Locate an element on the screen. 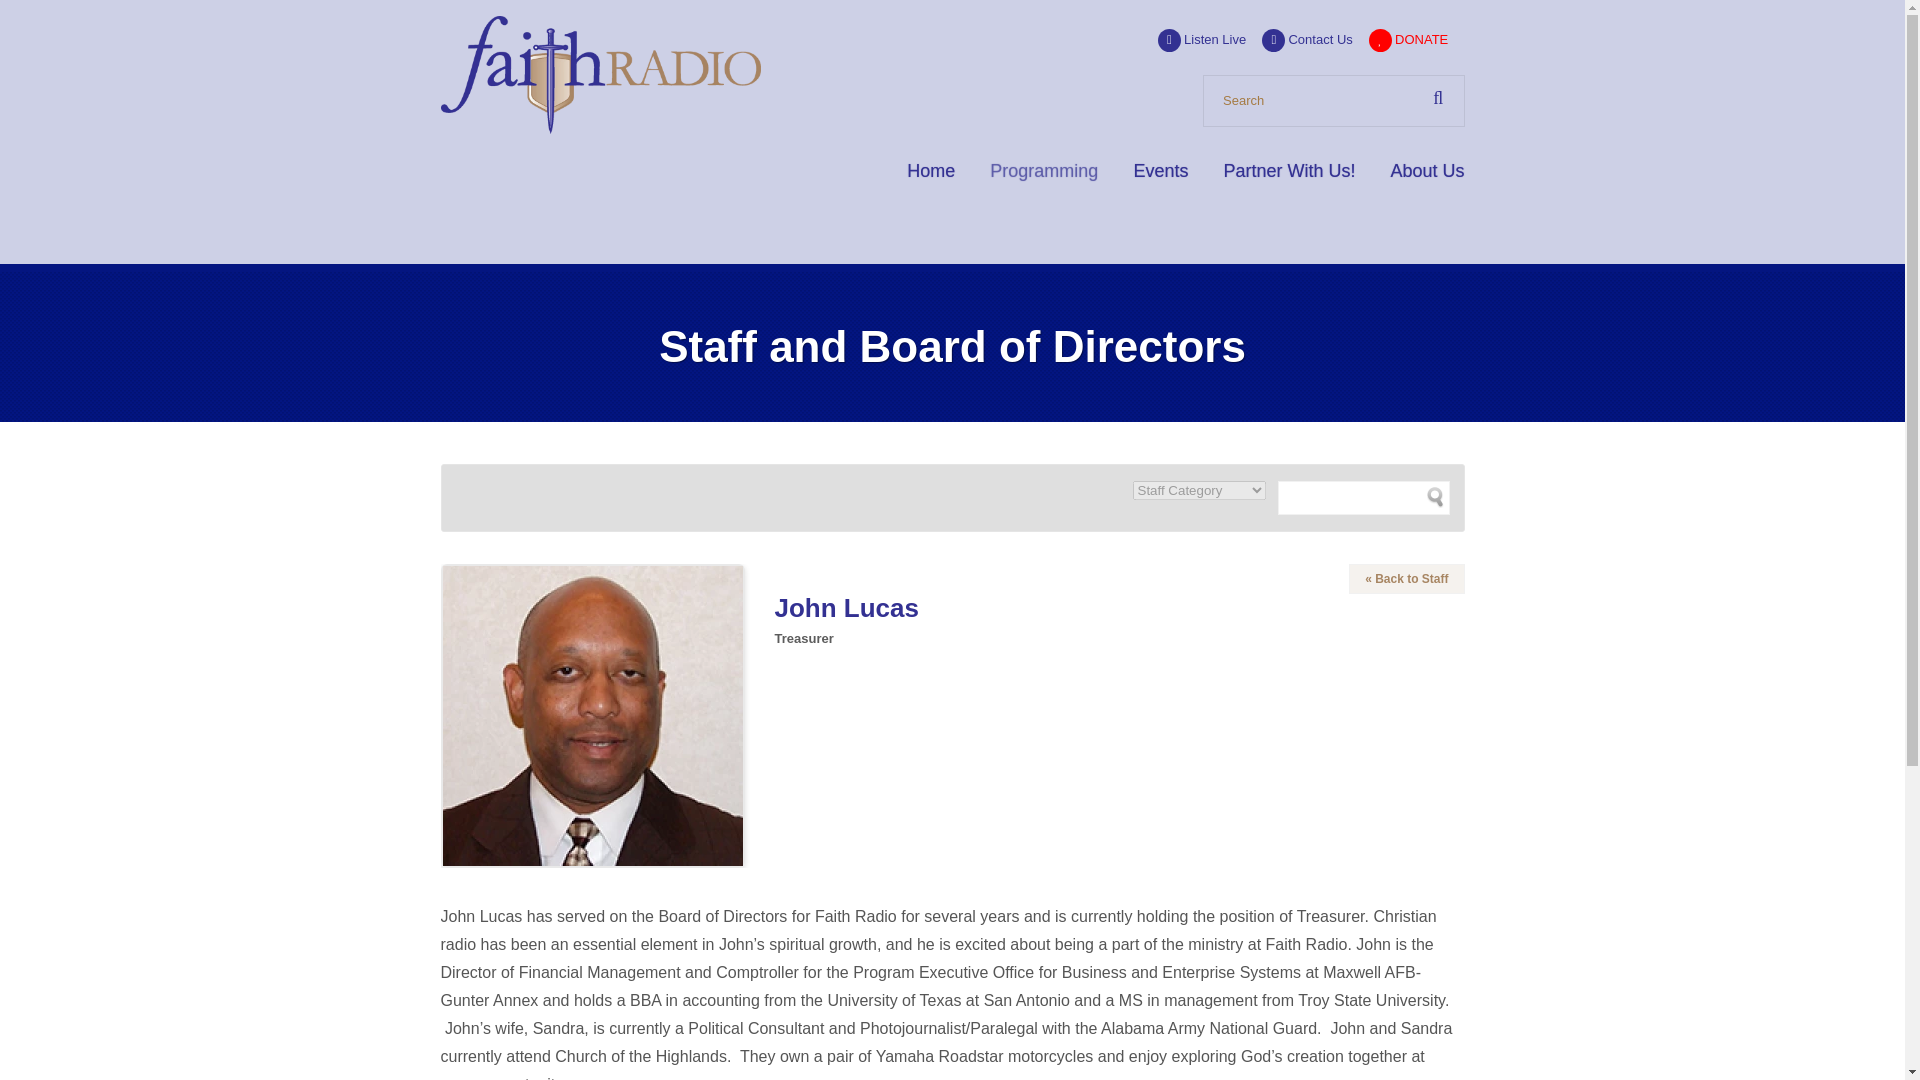  Contact Us is located at coordinates (1306, 40).